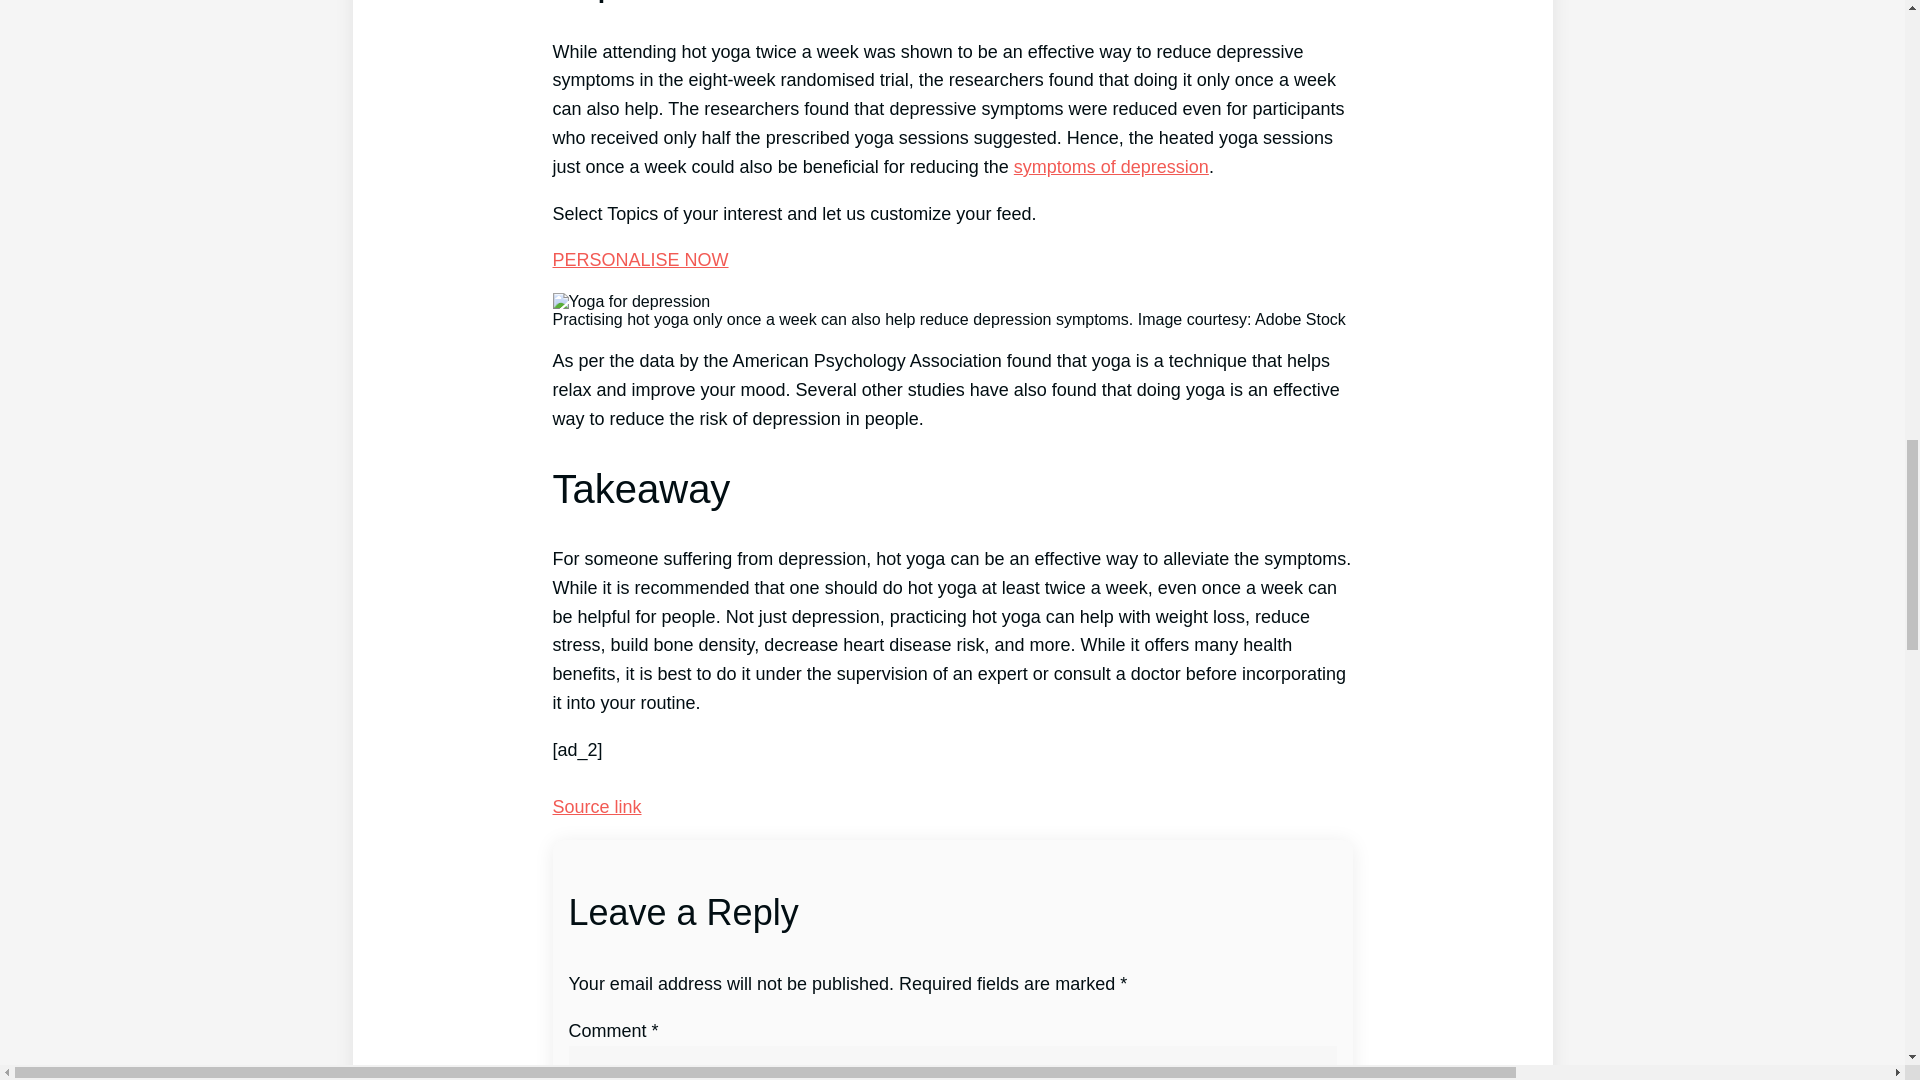 Image resolution: width=1920 pixels, height=1080 pixels. Describe the element at coordinates (1111, 166) in the screenshot. I see `symptoms of depression` at that location.